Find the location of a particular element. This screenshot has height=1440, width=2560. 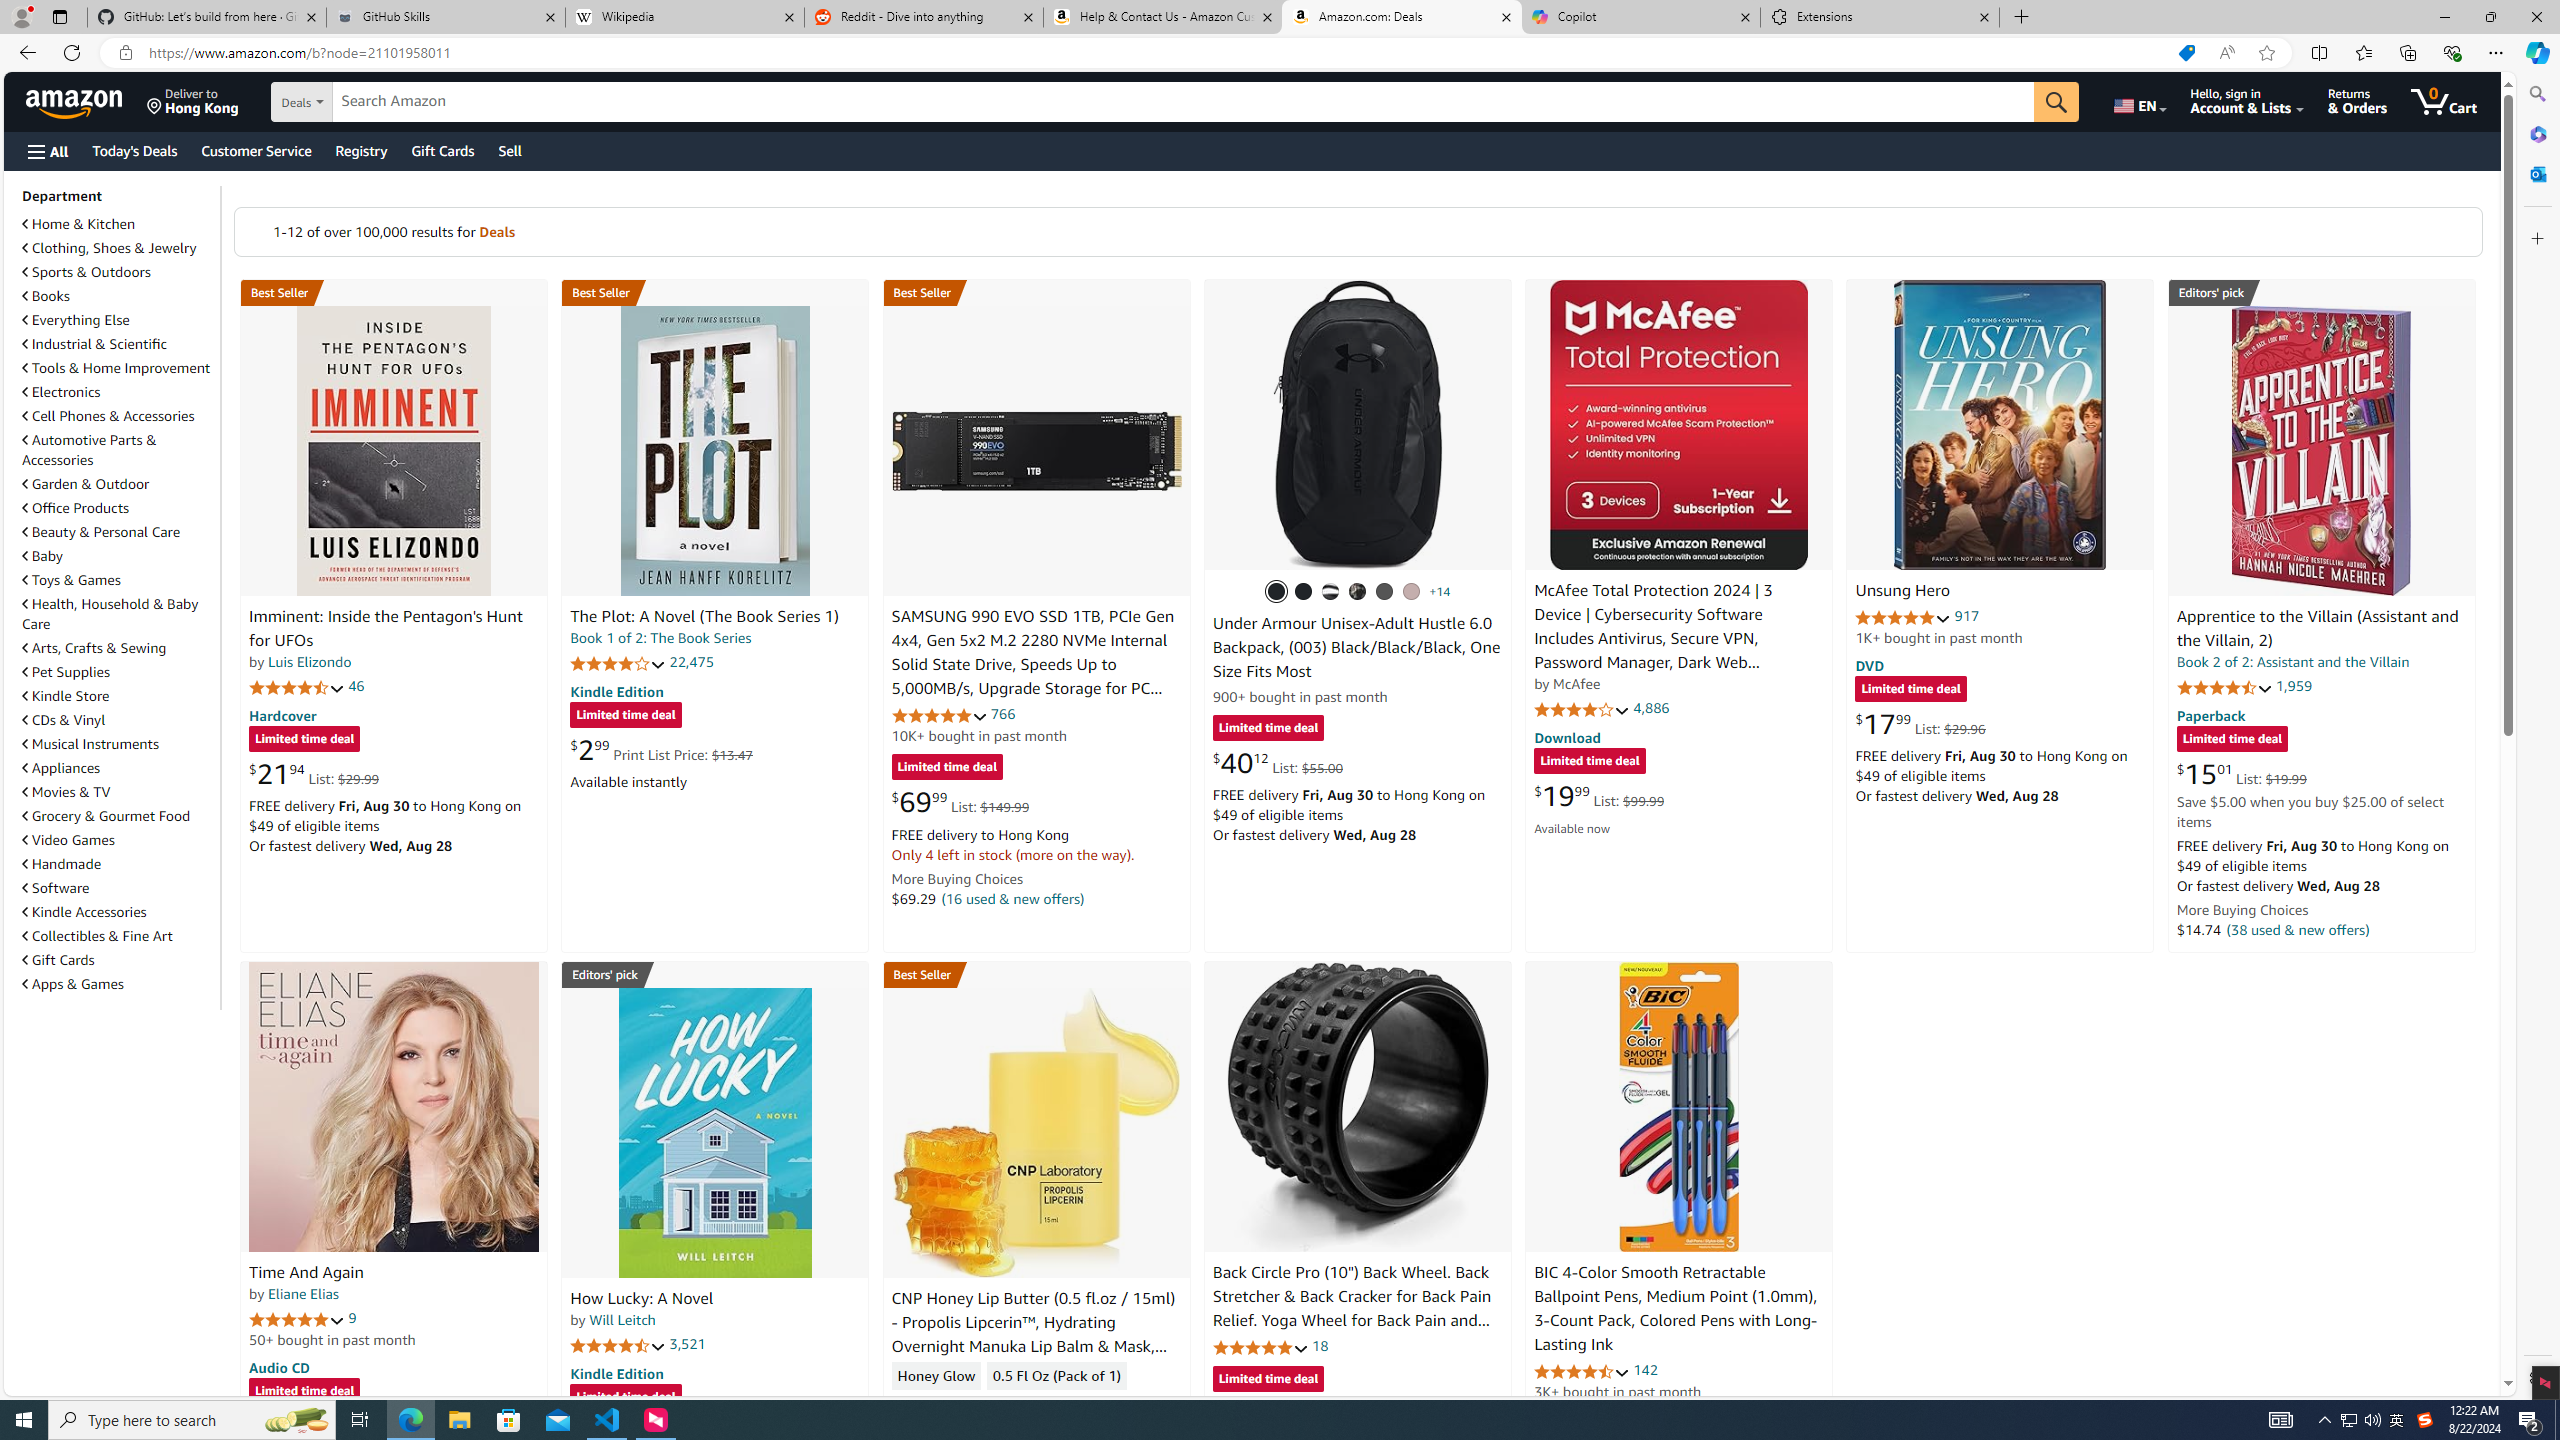

Audio CD is located at coordinates (278, 1366).